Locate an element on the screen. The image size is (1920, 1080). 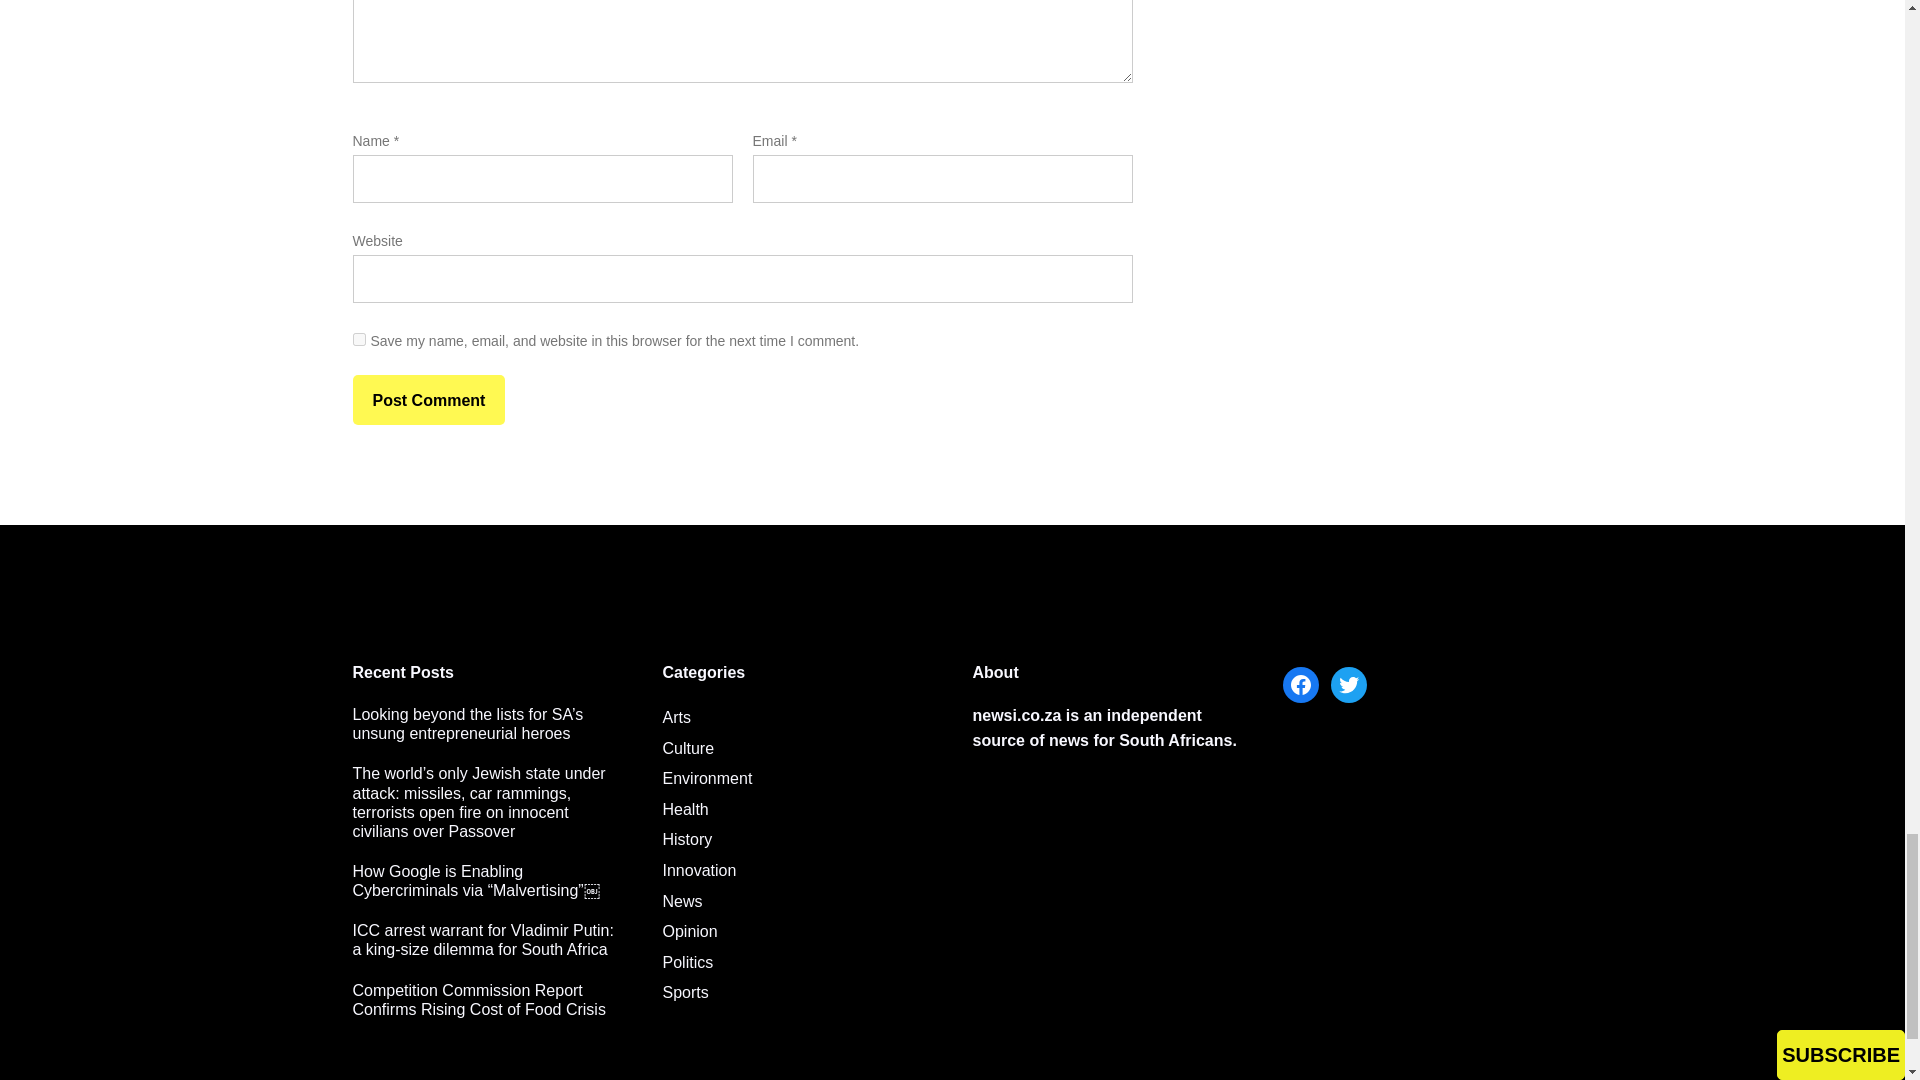
yes is located at coordinates (358, 338).